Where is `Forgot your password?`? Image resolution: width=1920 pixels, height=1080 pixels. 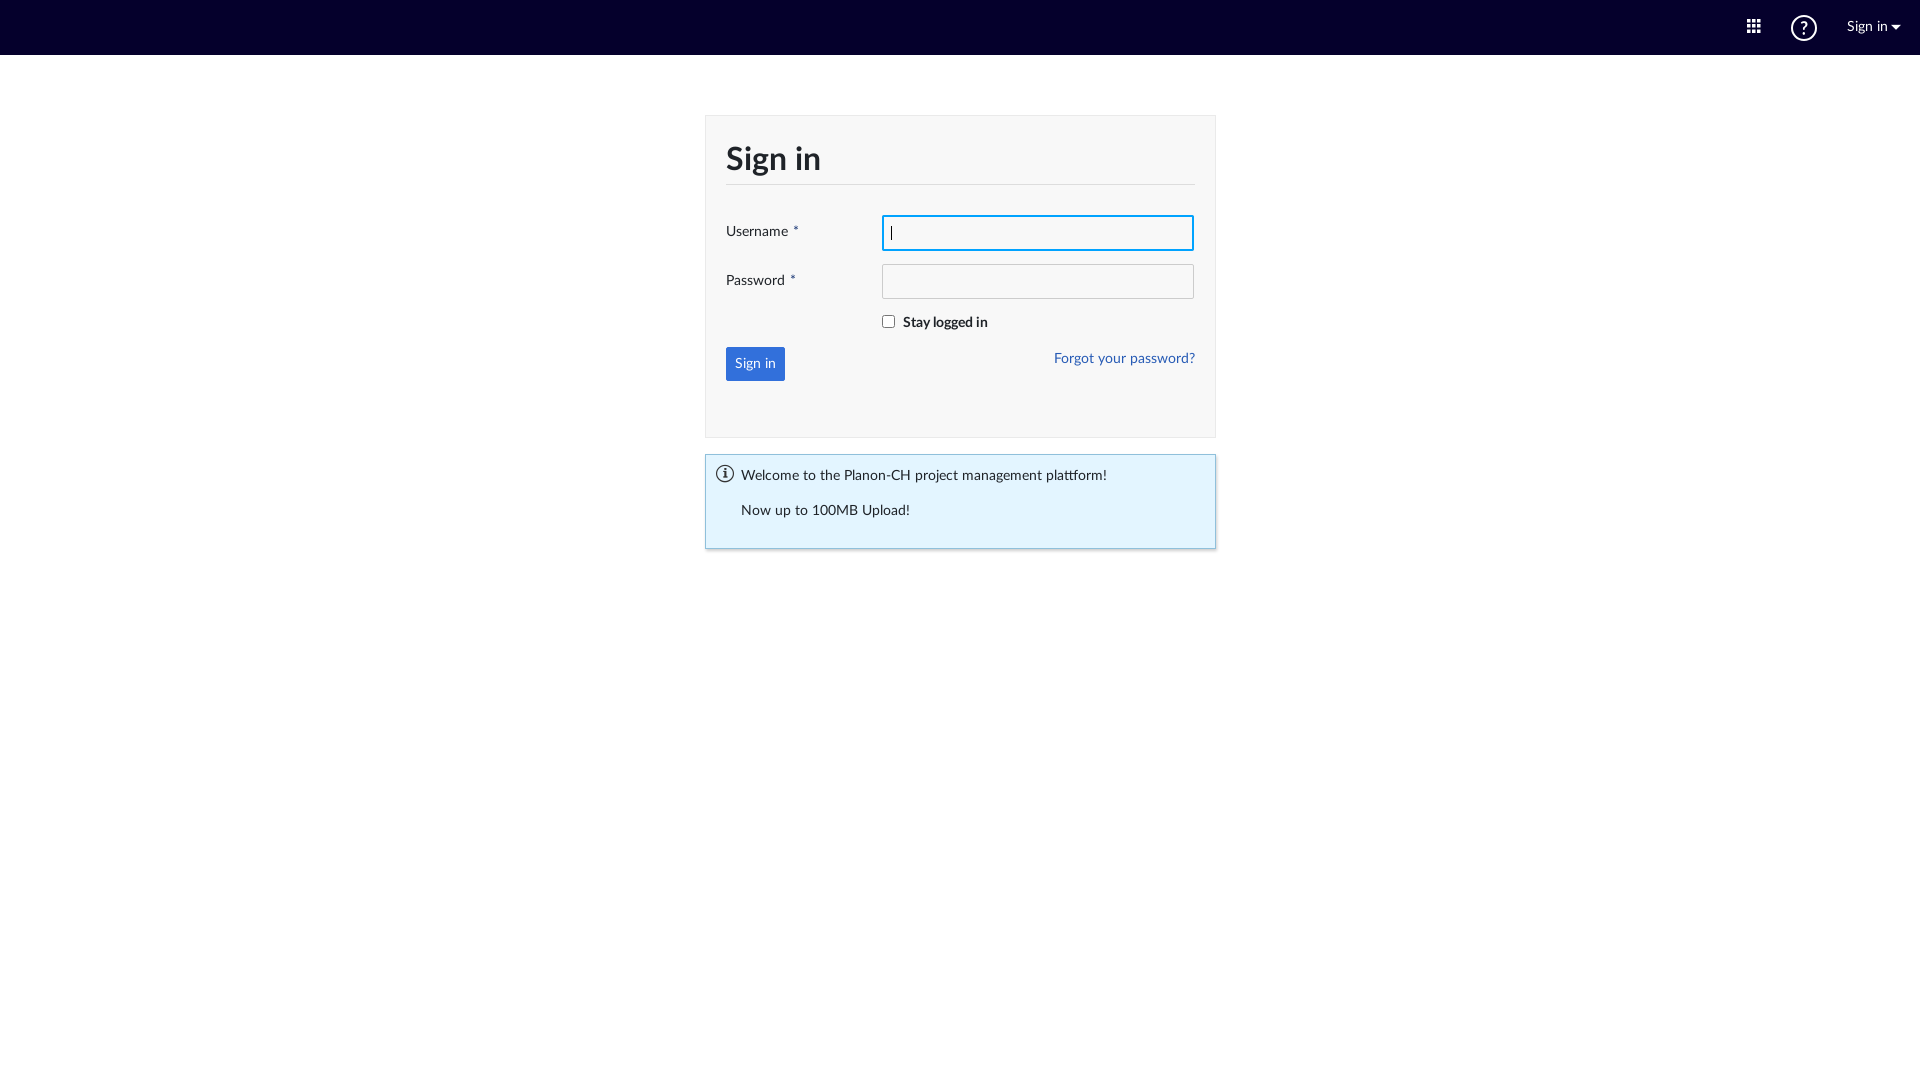
Forgot your password? is located at coordinates (1124, 359).